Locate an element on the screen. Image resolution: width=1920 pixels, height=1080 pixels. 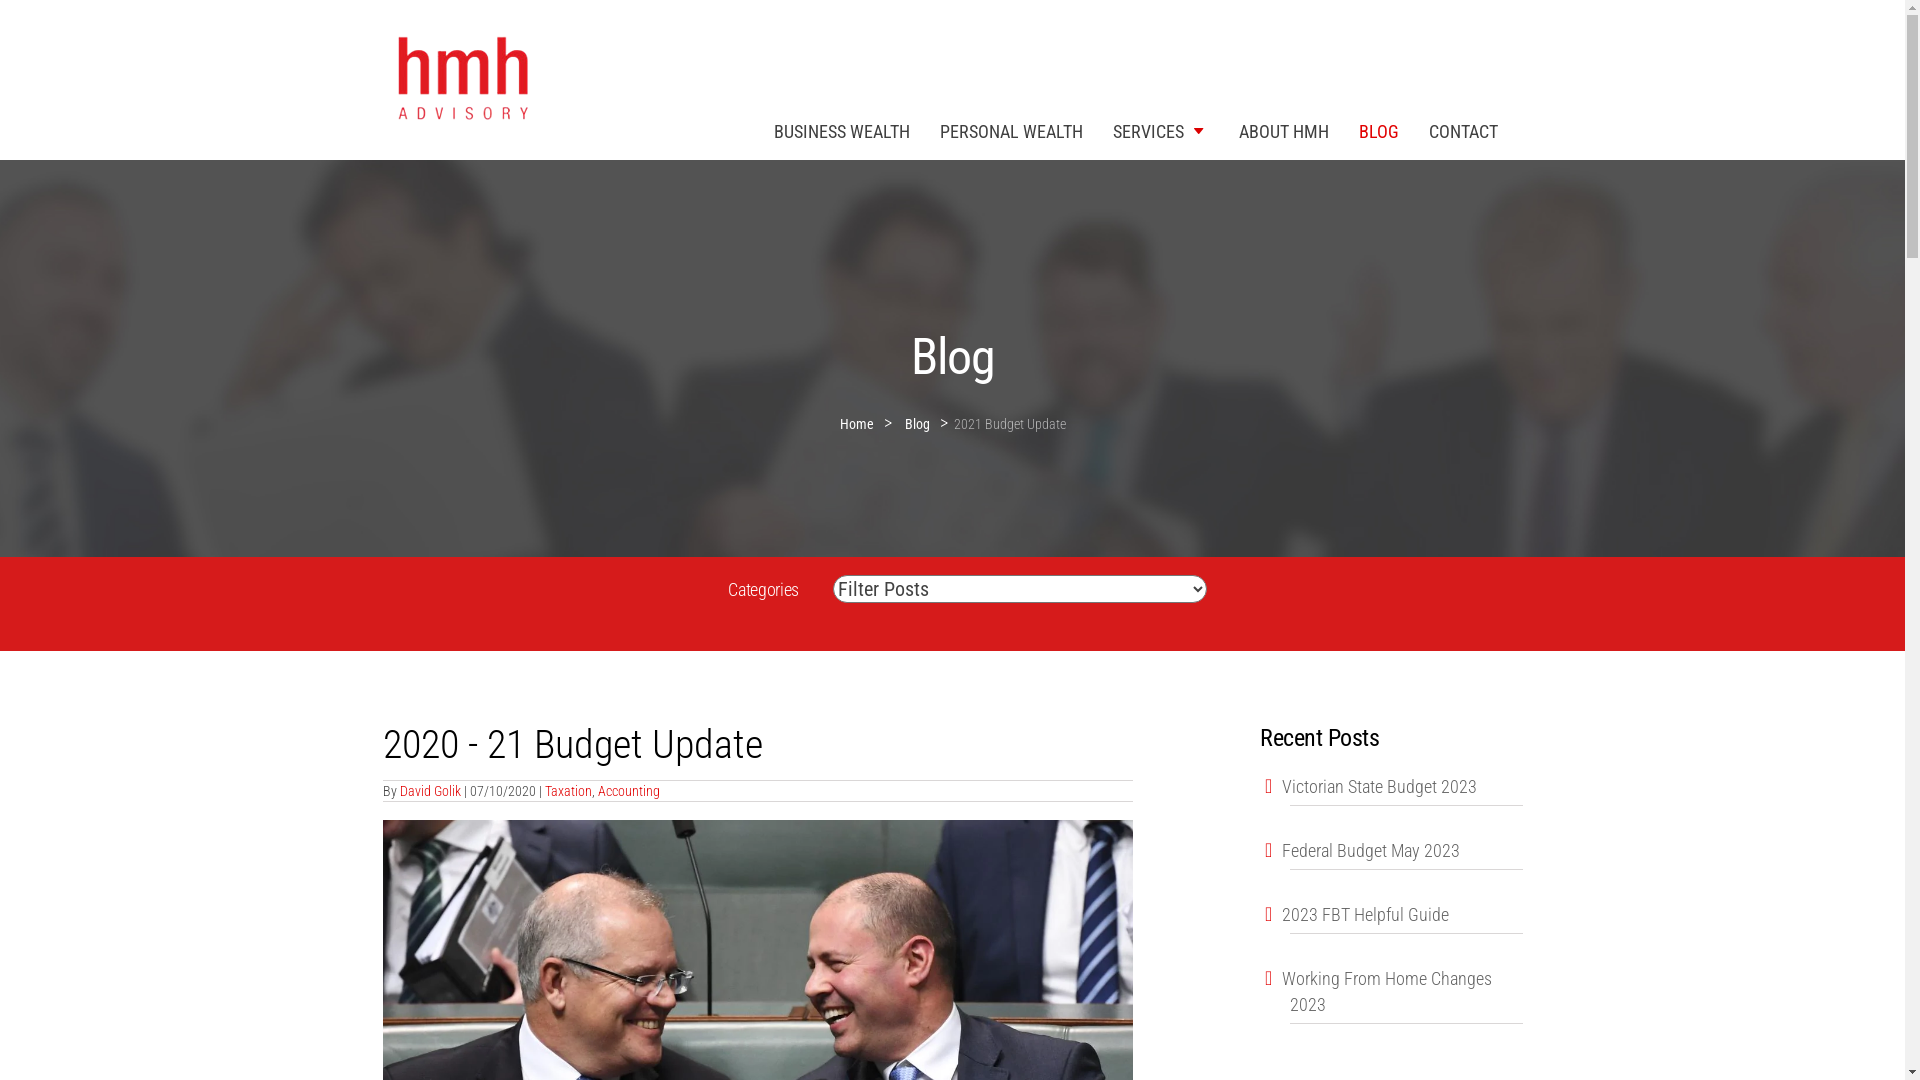
hmh Advisory is located at coordinates (460, 80).